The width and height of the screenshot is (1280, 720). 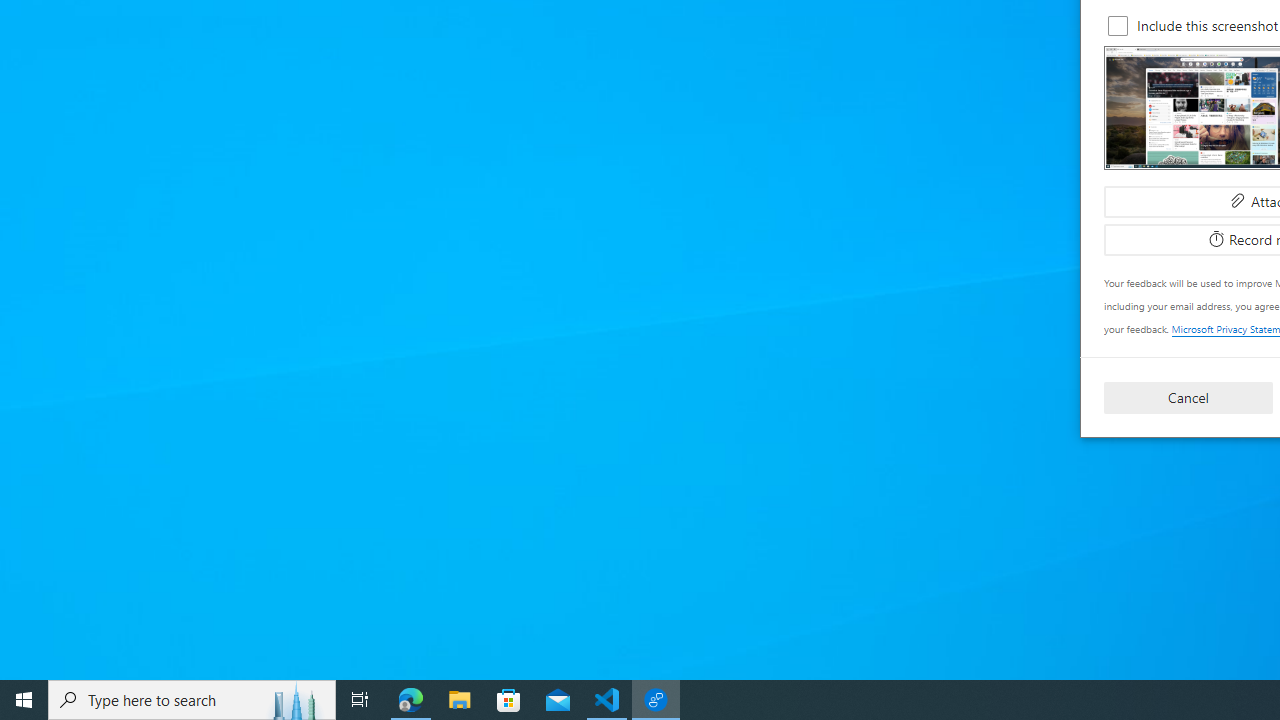 What do you see at coordinates (192, 700) in the screenshot?
I see `Type here to search` at bounding box center [192, 700].